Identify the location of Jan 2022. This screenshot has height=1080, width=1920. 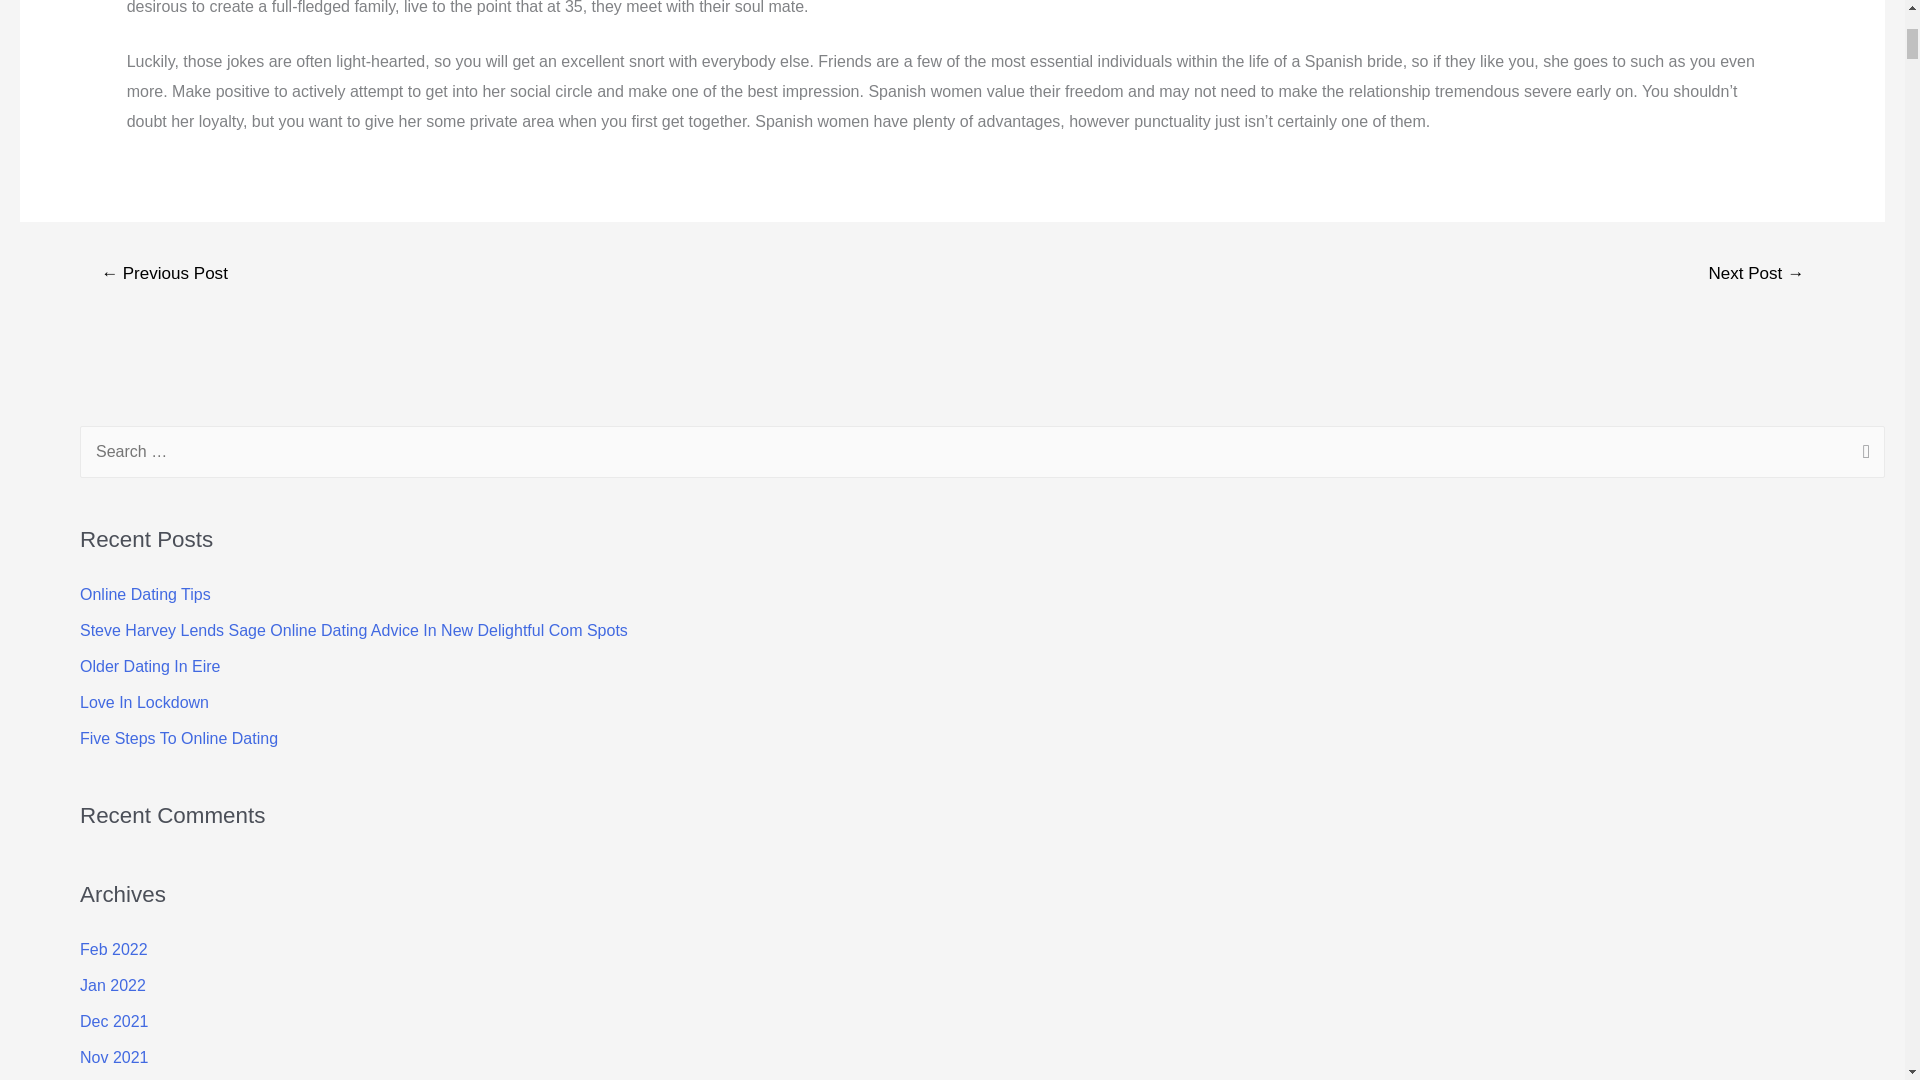
(112, 985).